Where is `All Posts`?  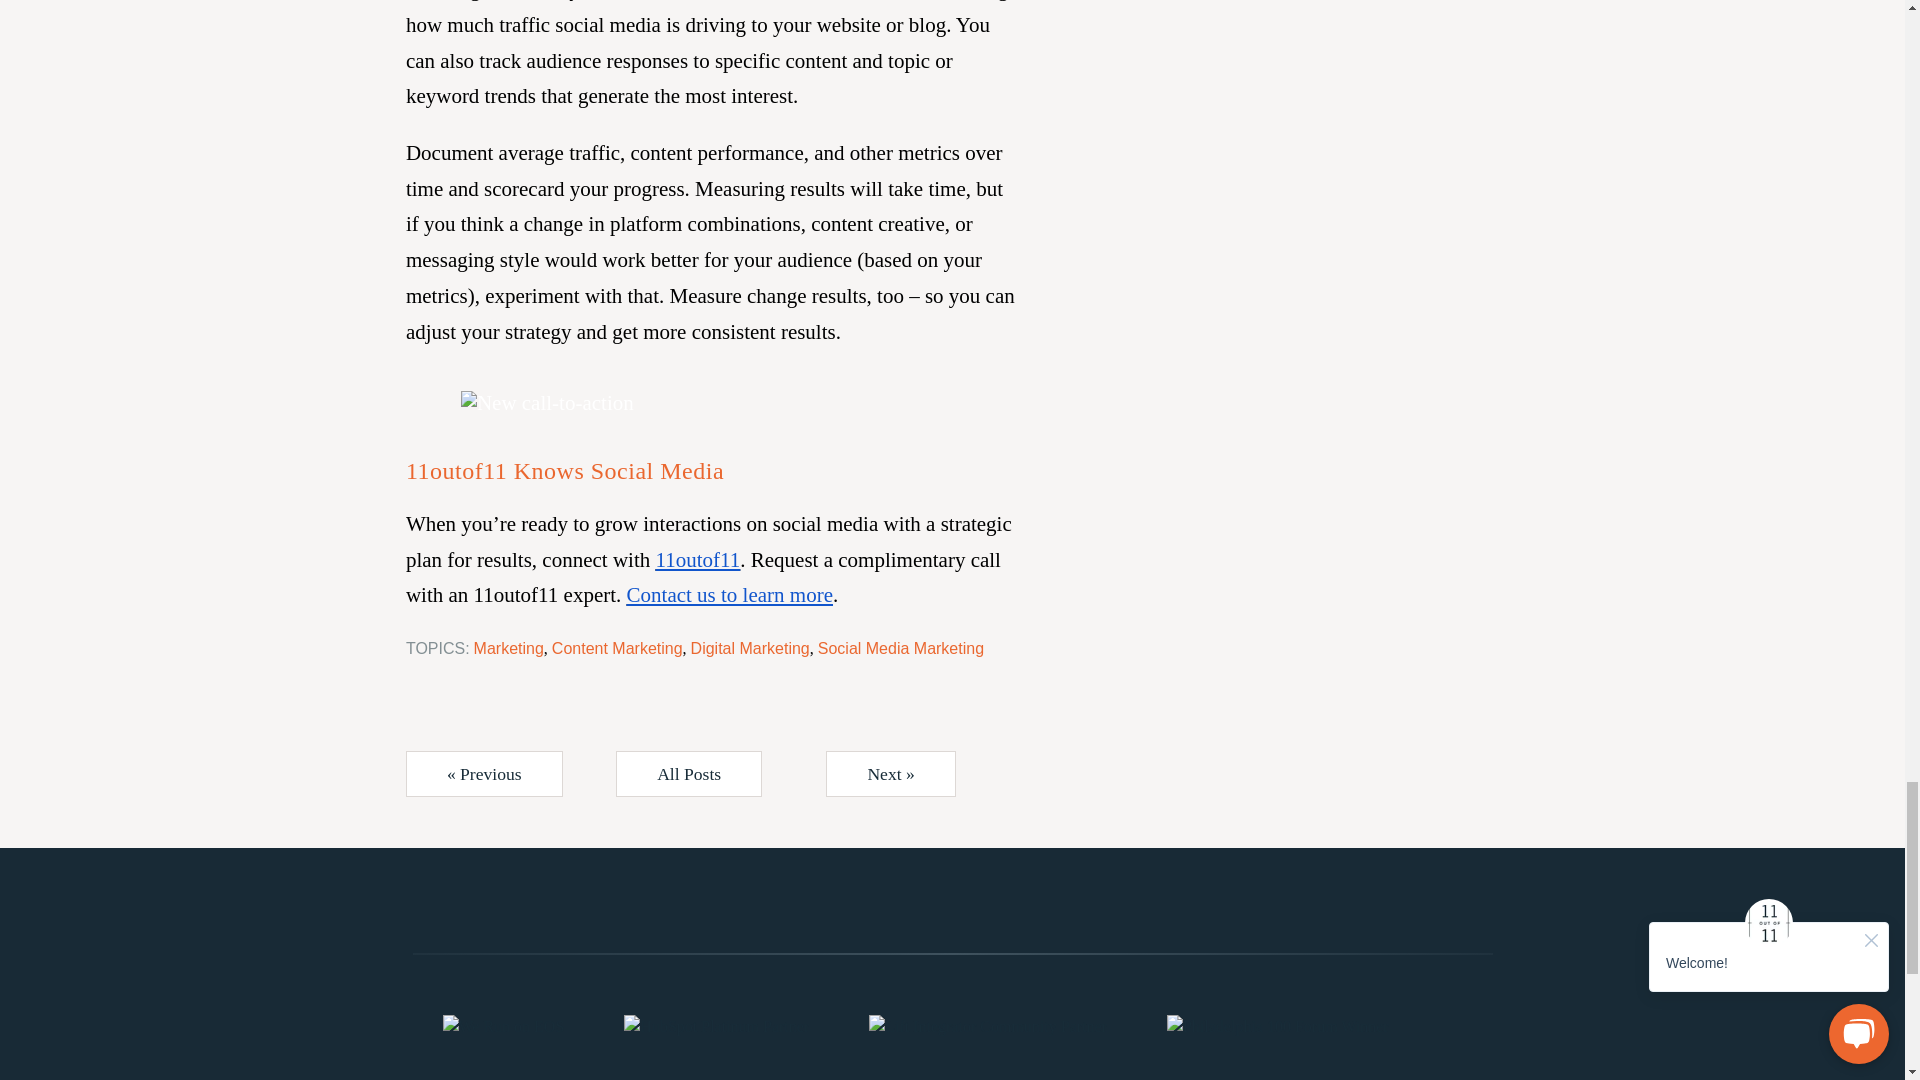 All Posts is located at coordinates (689, 774).